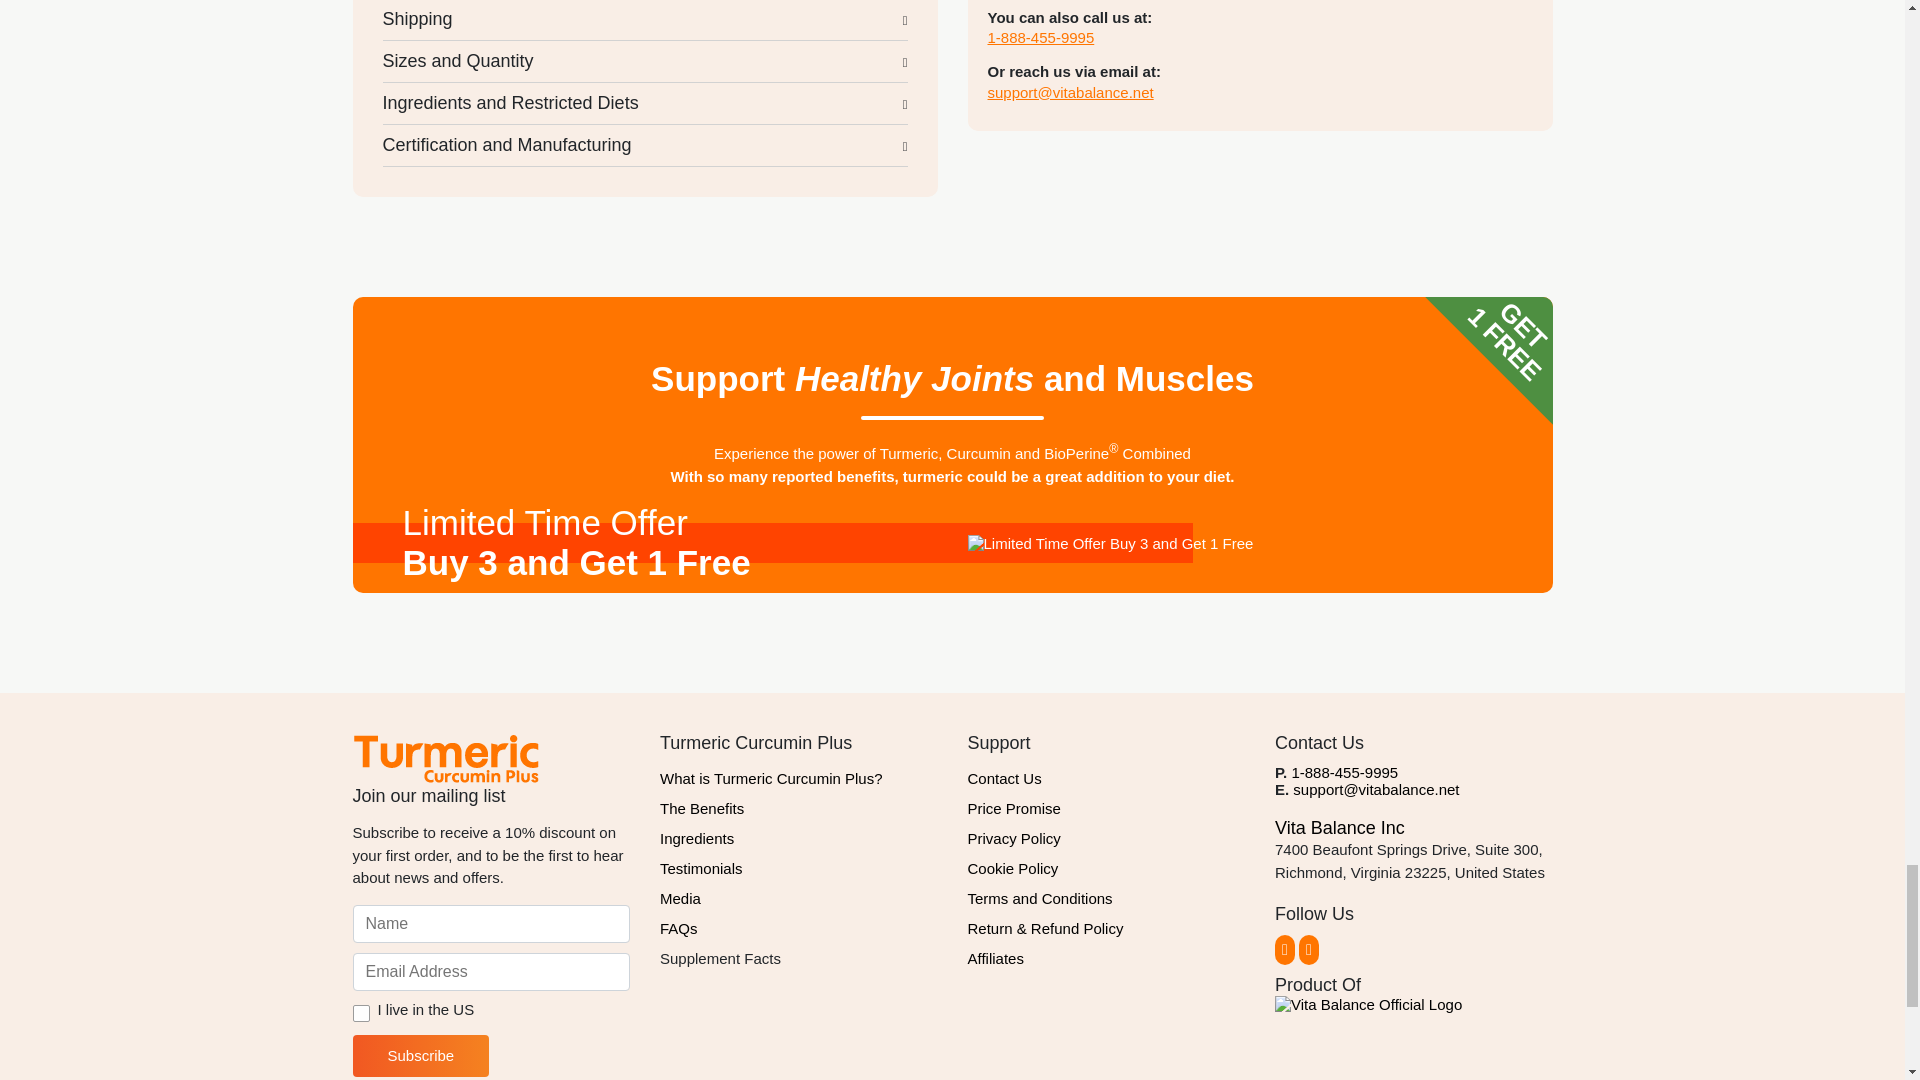 The width and height of the screenshot is (1920, 1080). I want to click on Media, so click(799, 898).